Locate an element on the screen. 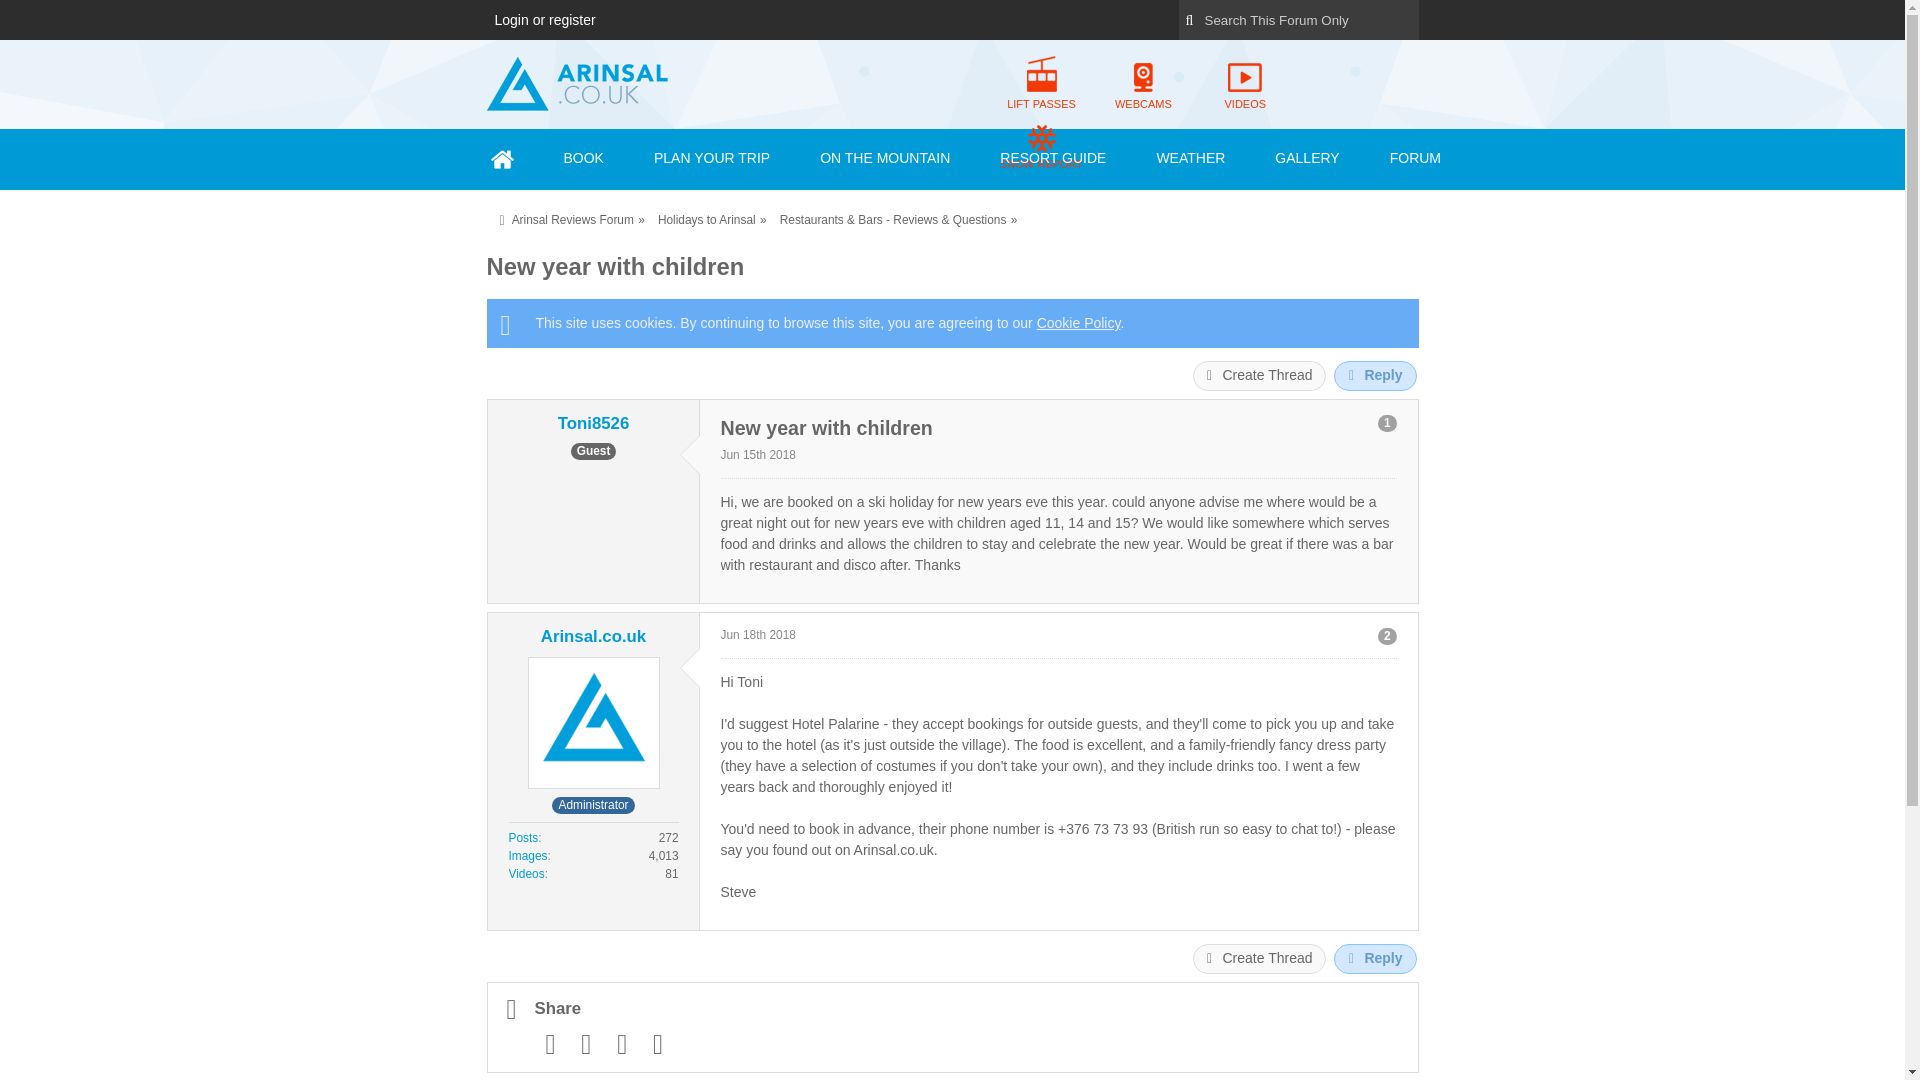 The width and height of the screenshot is (1920, 1080). RESORT GUIDE is located at coordinates (1052, 159).